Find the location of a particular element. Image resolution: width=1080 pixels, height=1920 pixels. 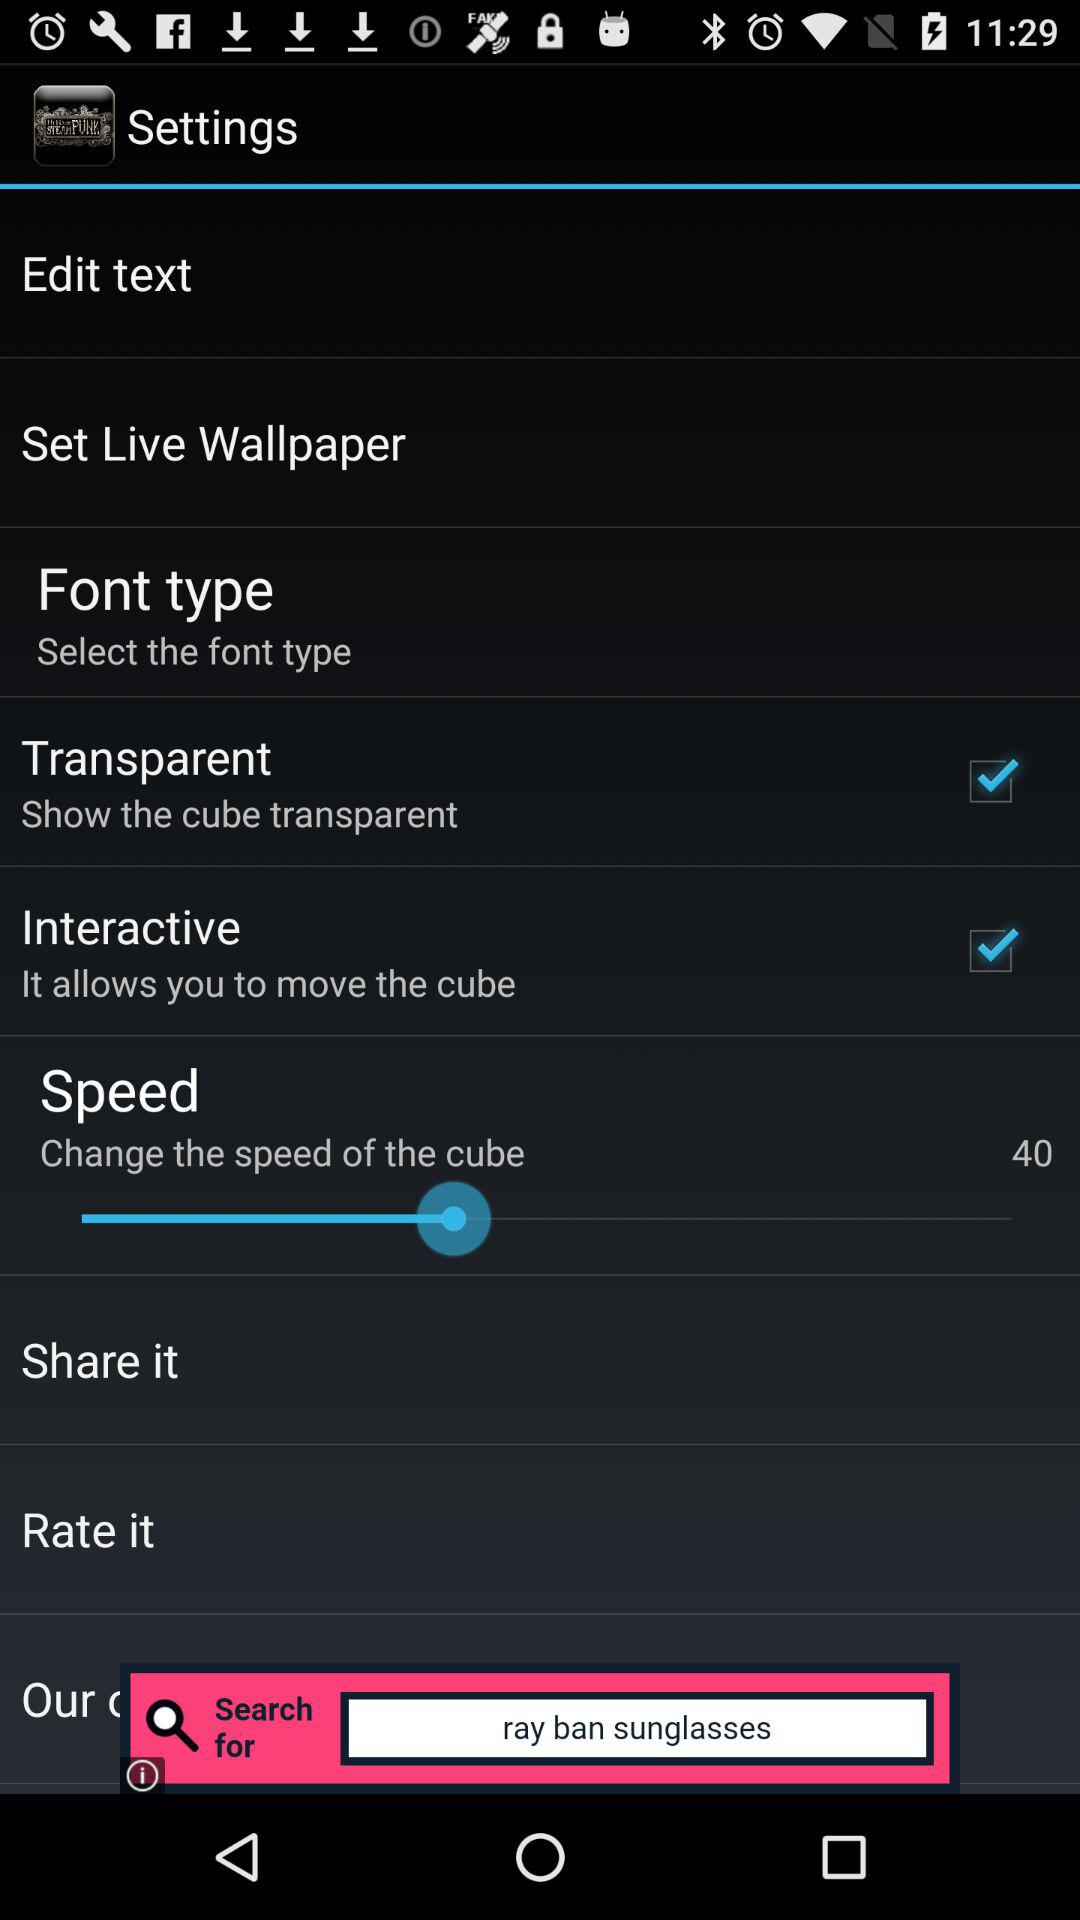

press app below the edit text item is located at coordinates (213, 442).